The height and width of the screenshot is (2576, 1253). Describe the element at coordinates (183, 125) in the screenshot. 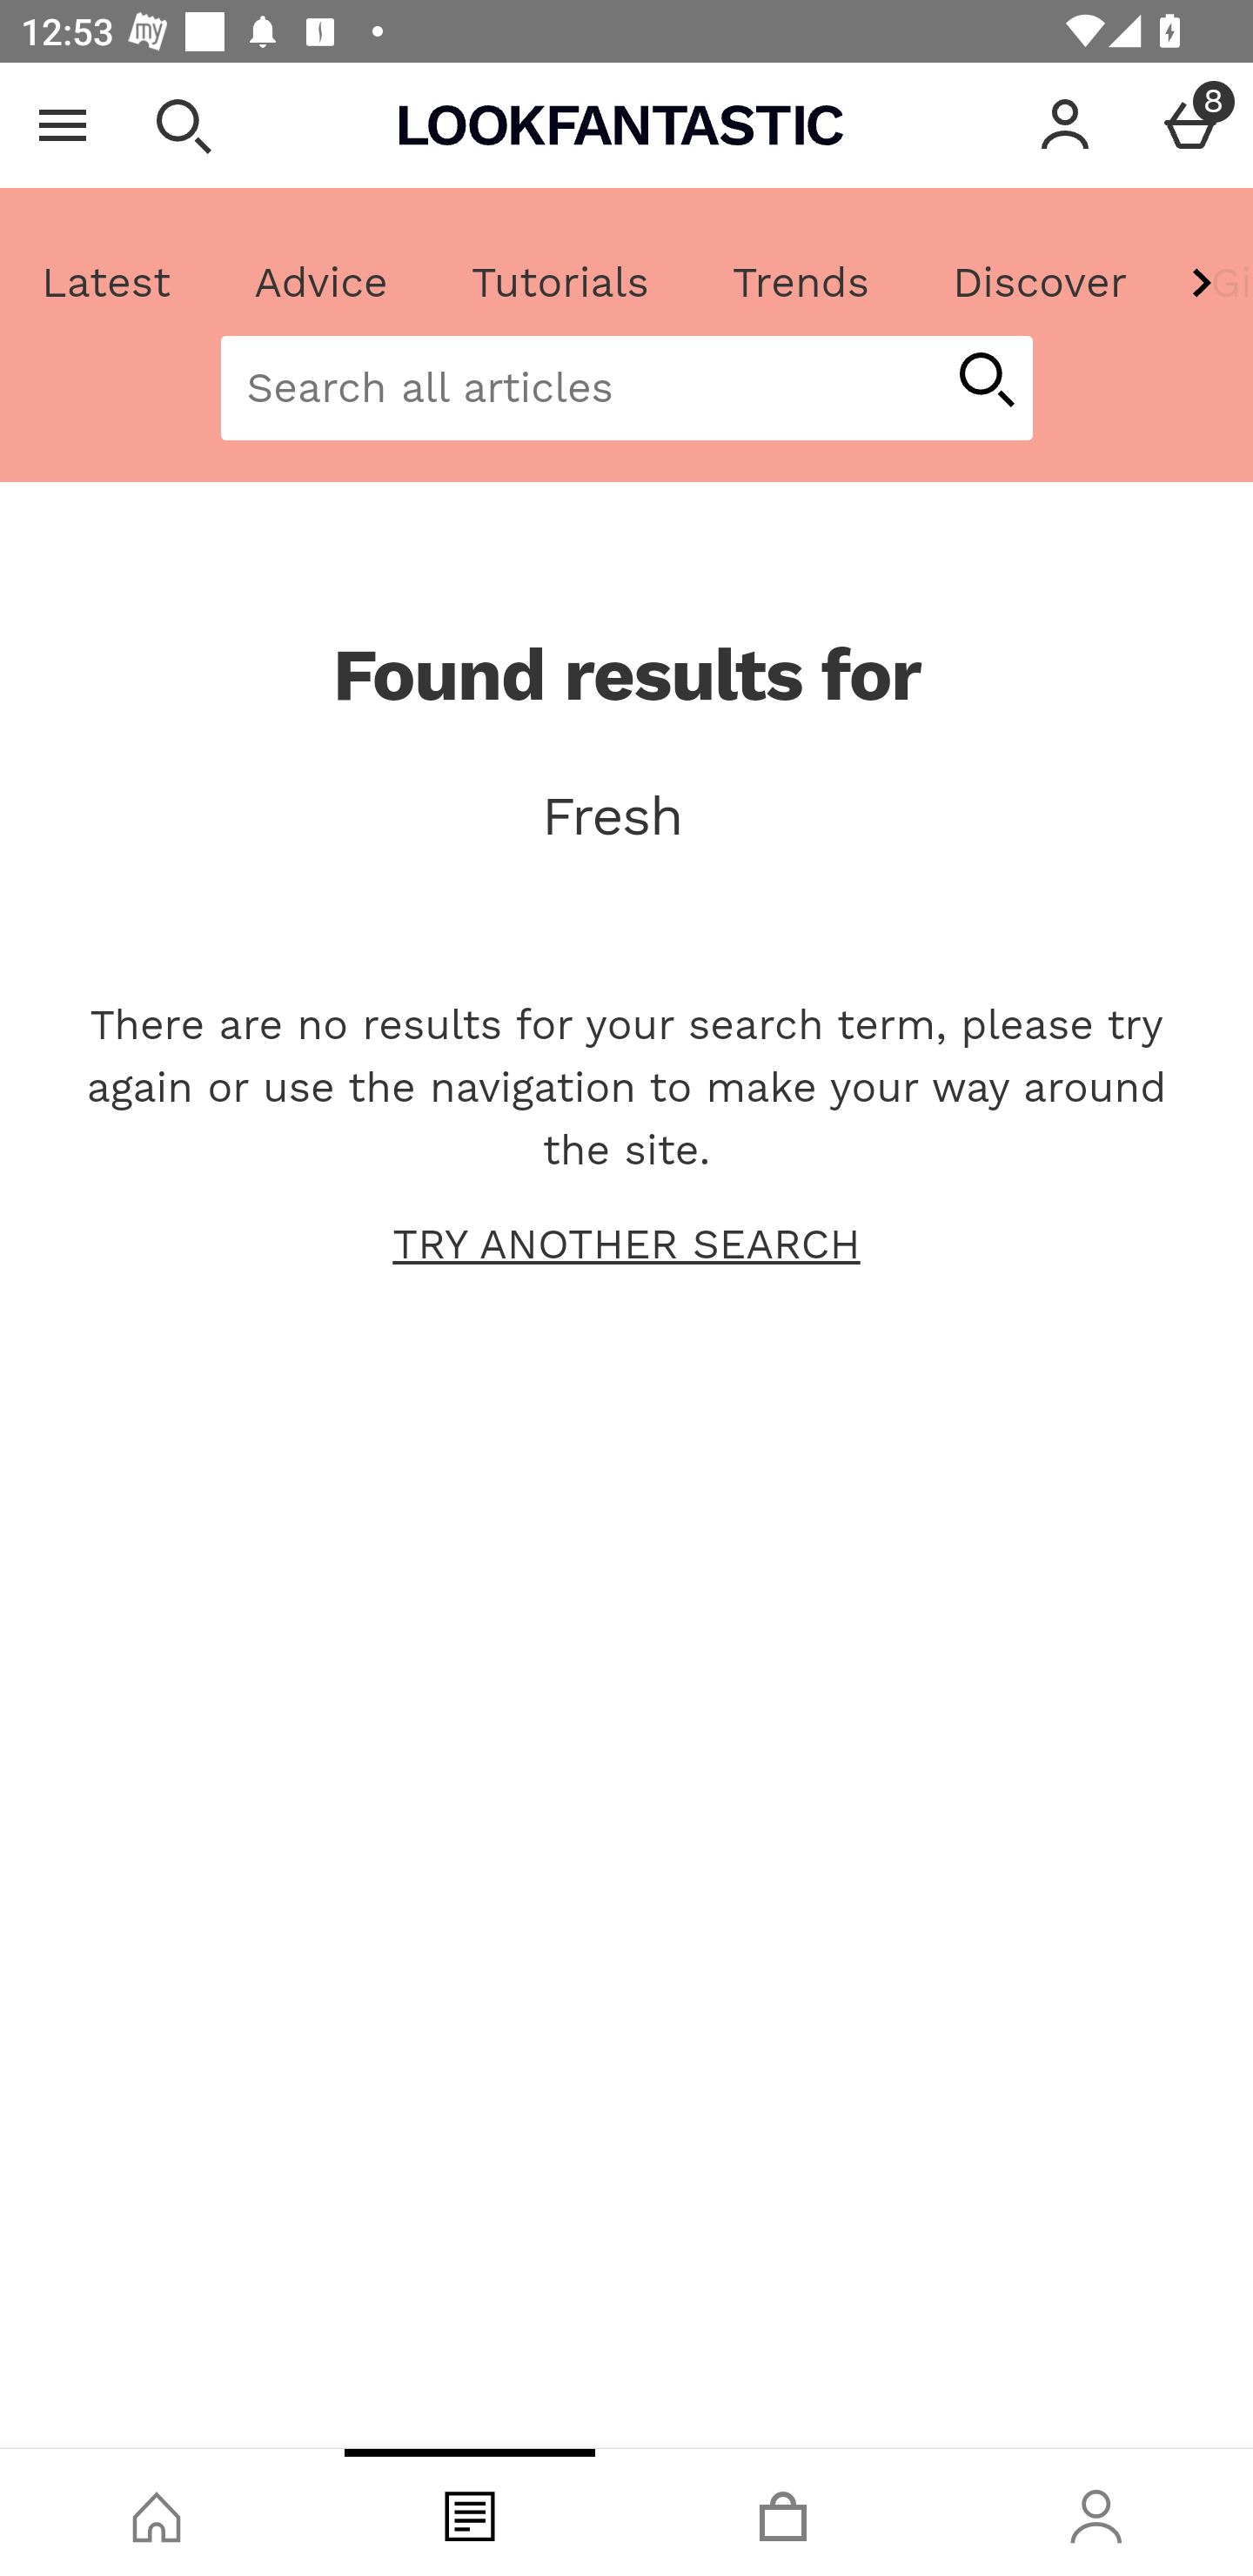

I see `Open search` at that location.